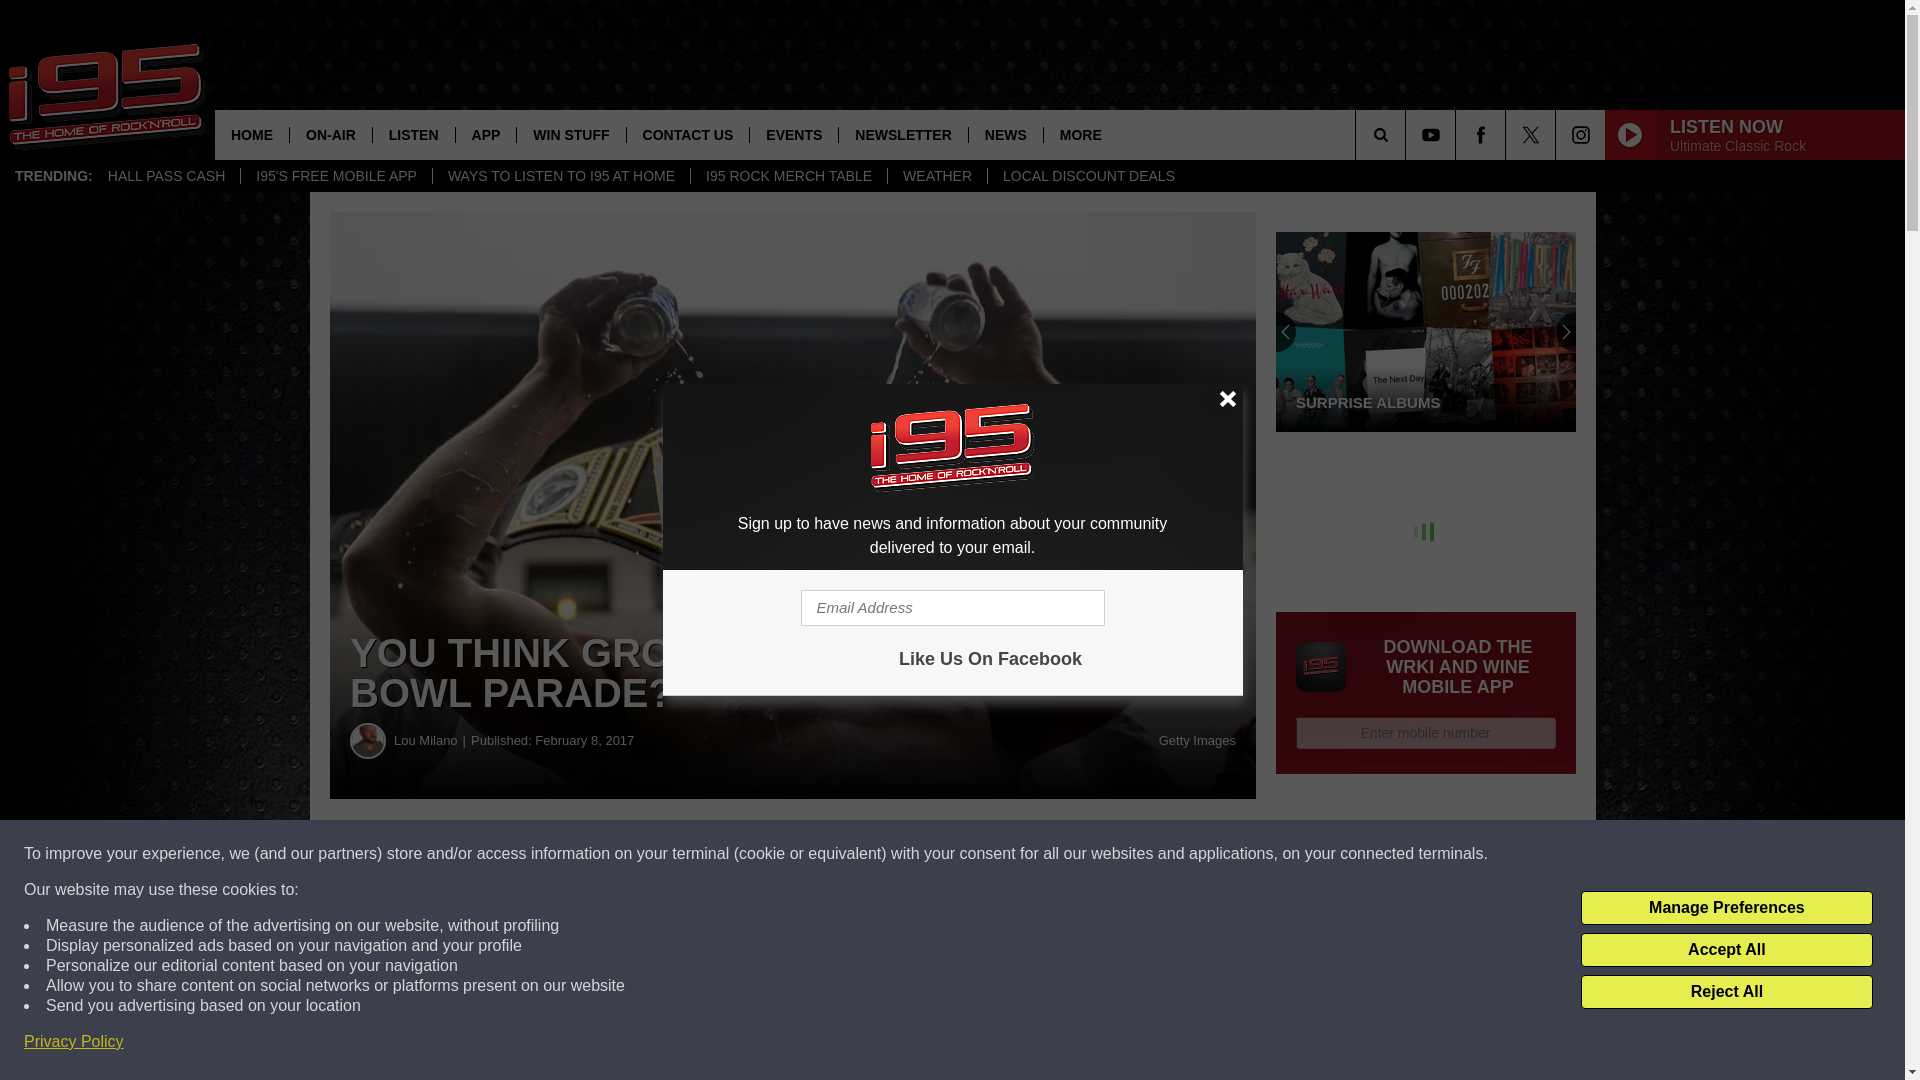 Image resolution: width=1920 pixels, height=1080 pixels. Describe the element at coordinates (330, 134) in the screenshot. I see `ON-AIR` at that location.